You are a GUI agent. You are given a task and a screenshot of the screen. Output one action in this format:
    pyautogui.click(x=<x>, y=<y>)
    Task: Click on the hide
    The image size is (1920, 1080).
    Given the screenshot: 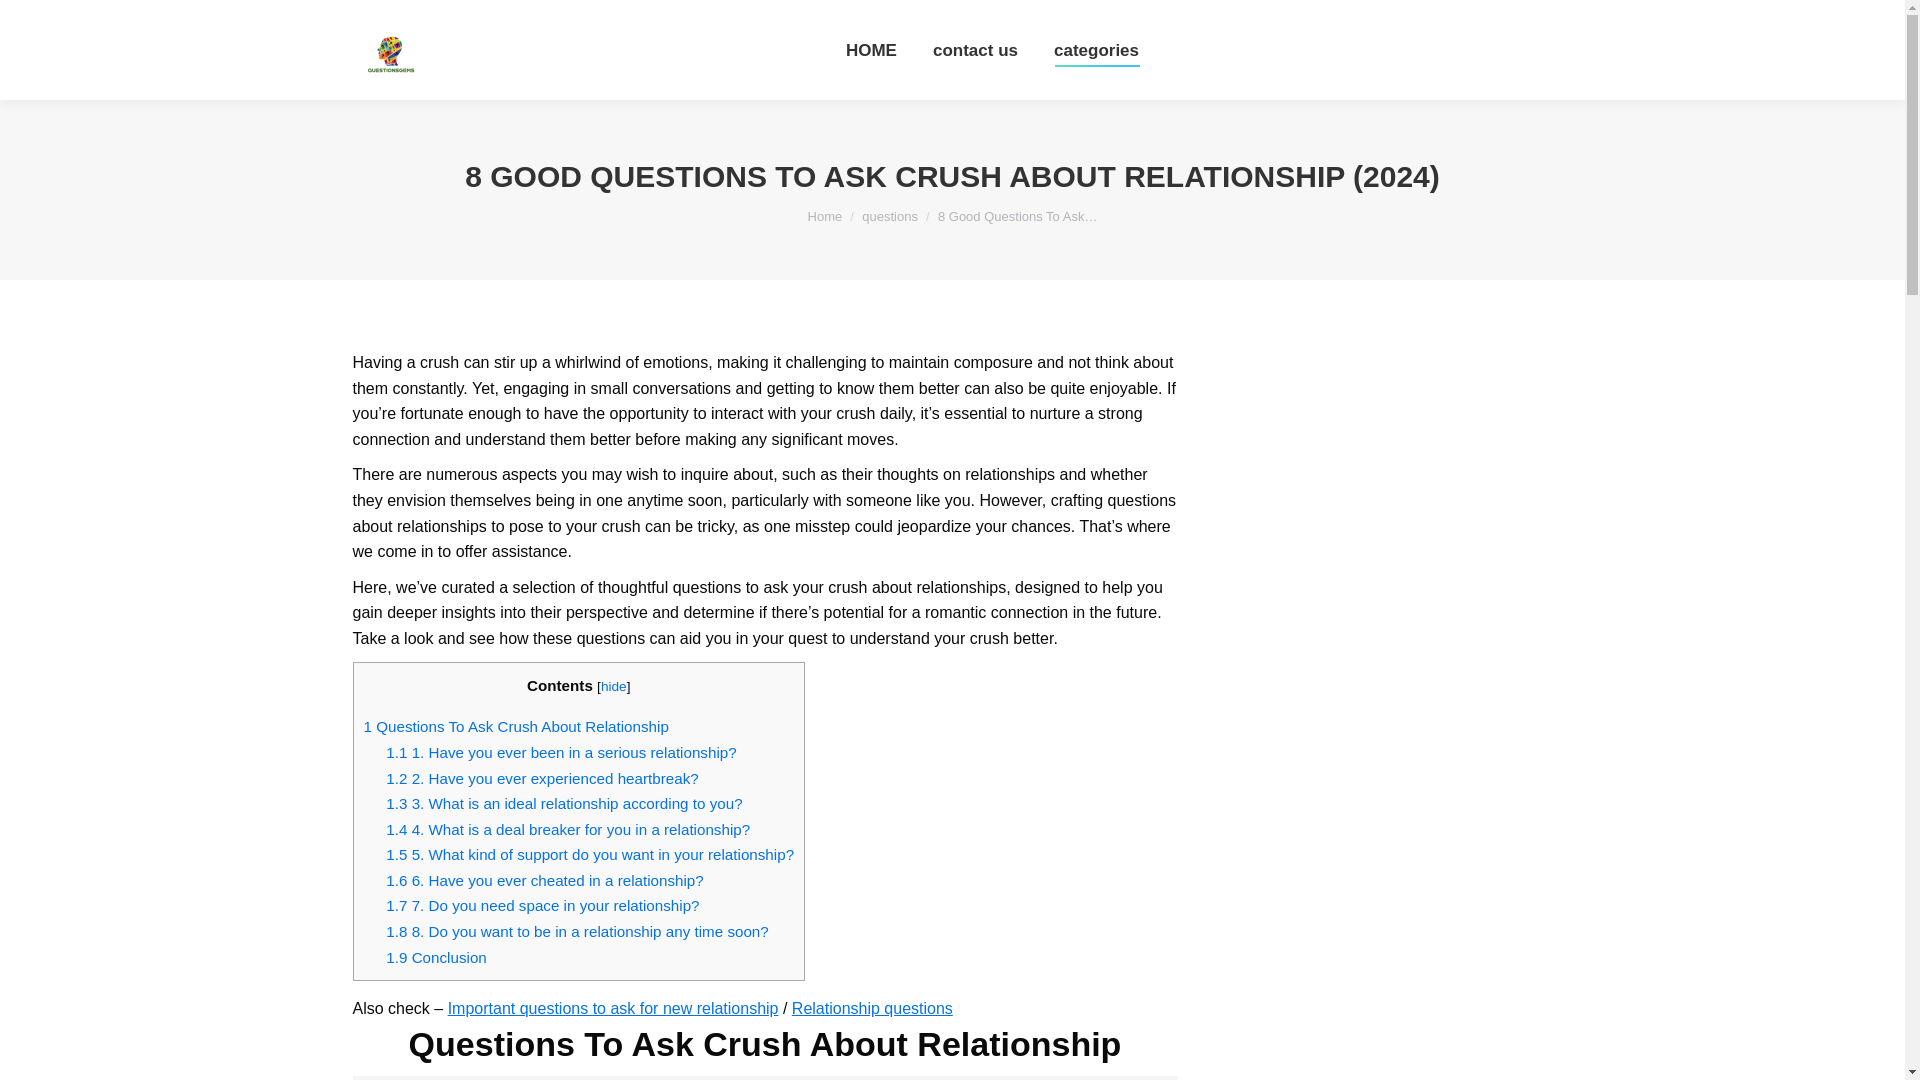 What is the action you would take?
    pyautogui.click(x=614, y=686)
    